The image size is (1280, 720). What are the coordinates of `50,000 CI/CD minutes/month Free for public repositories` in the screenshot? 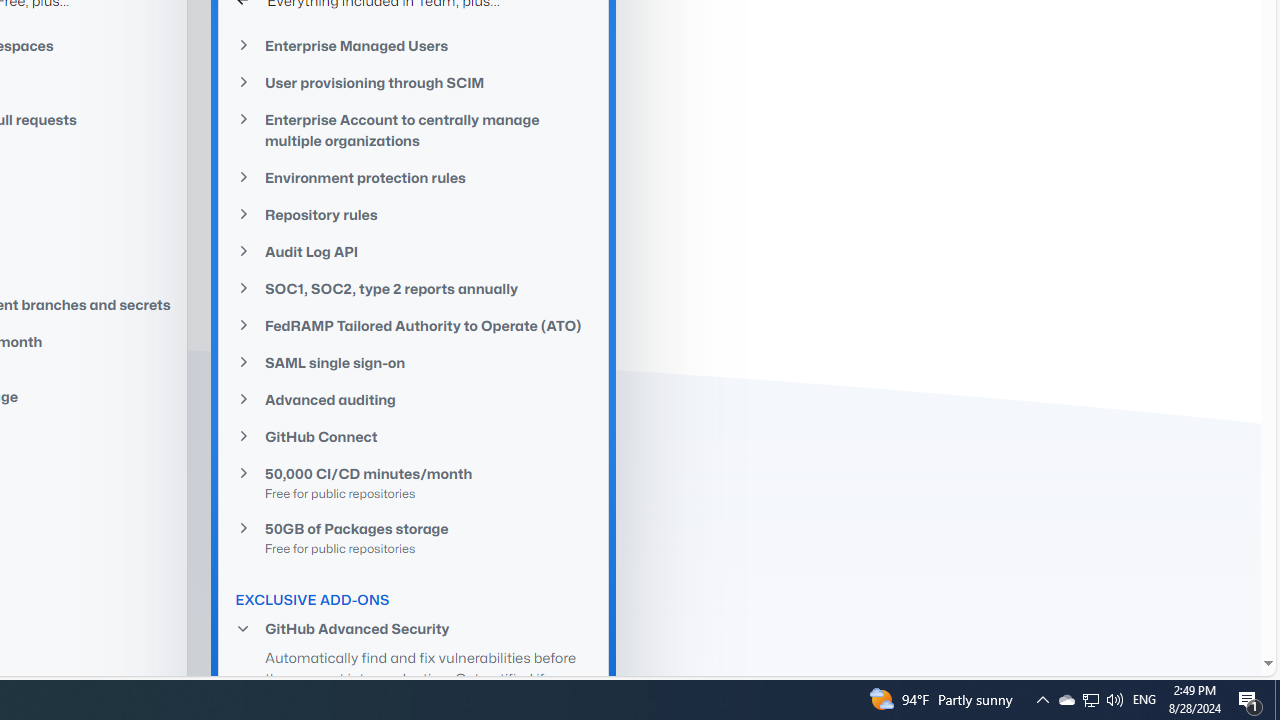 It's located at (414, 483).